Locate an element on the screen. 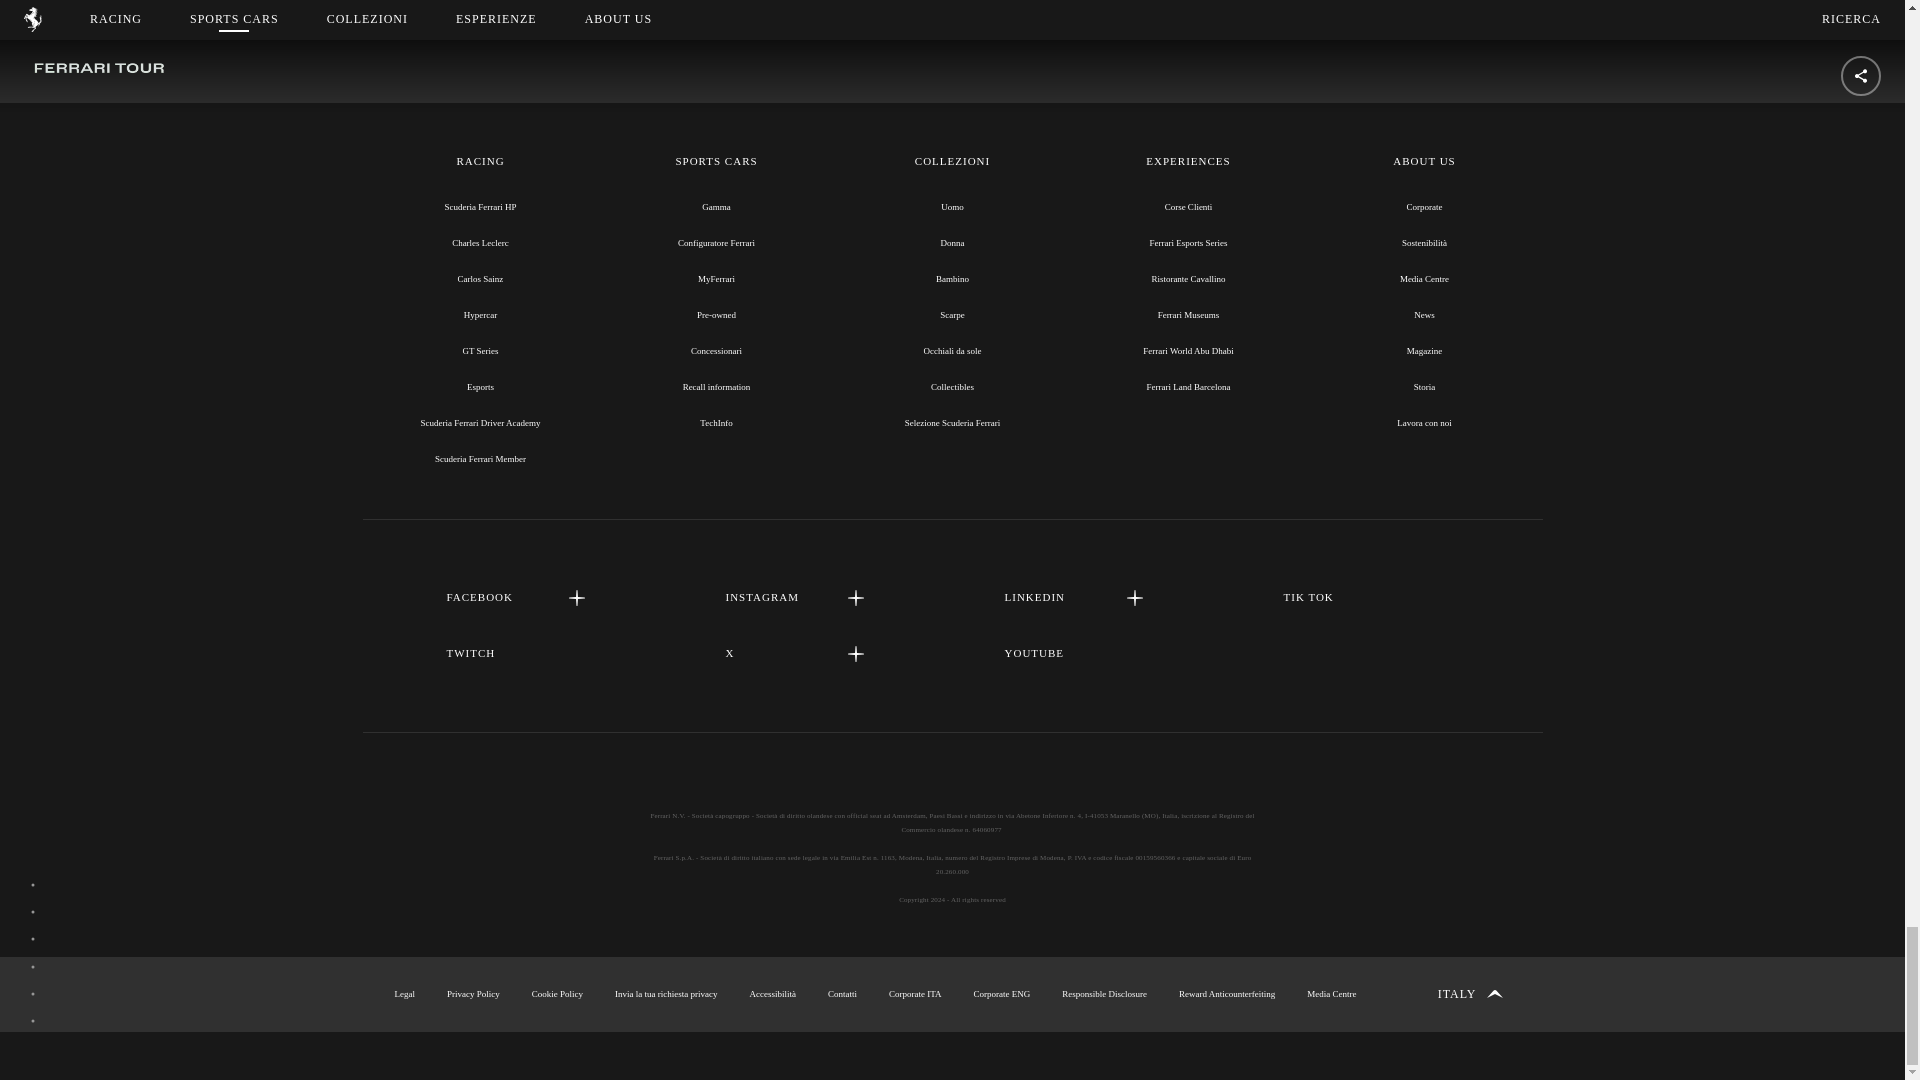 This screenshot has width=1920, height=1080. ISCRIVITI is located at coordinates (952, 3).